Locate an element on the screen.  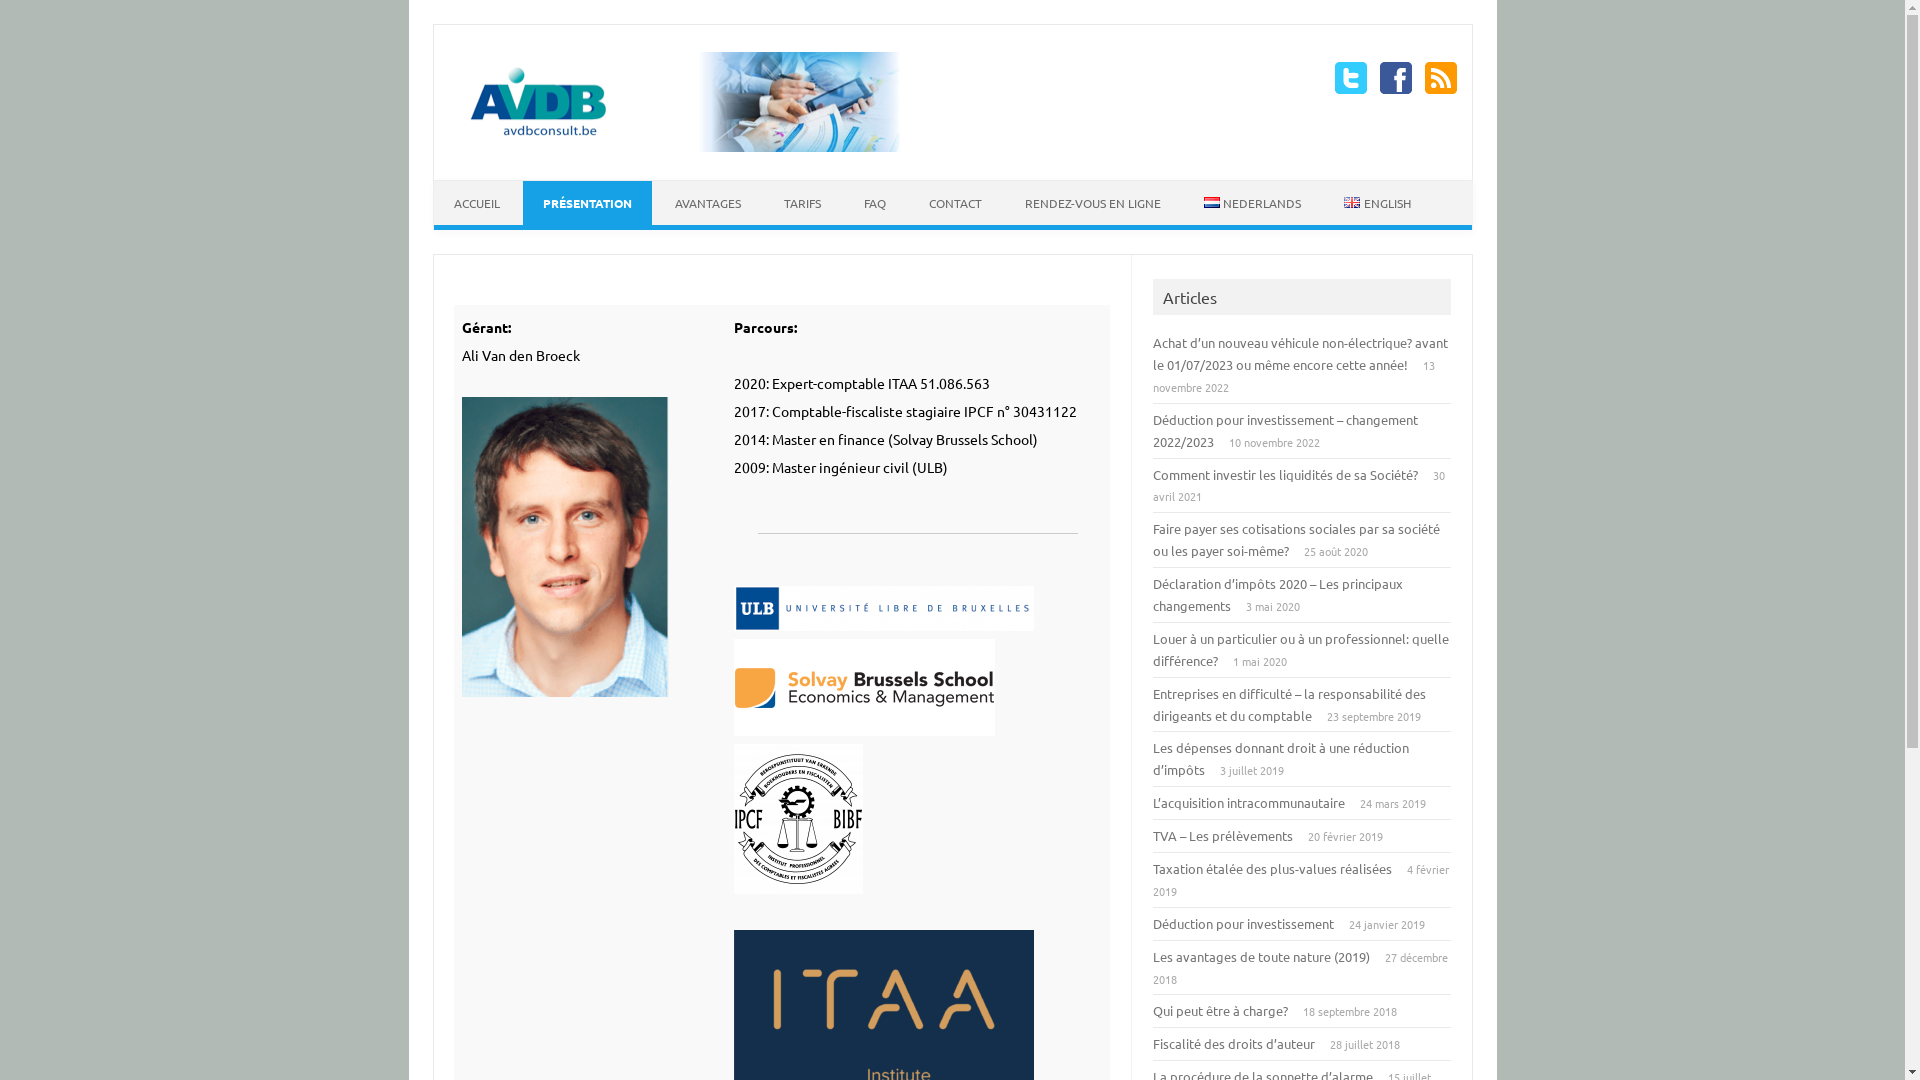
Les avantages de toute nature (2019) is located at coordinates (1262, 956).